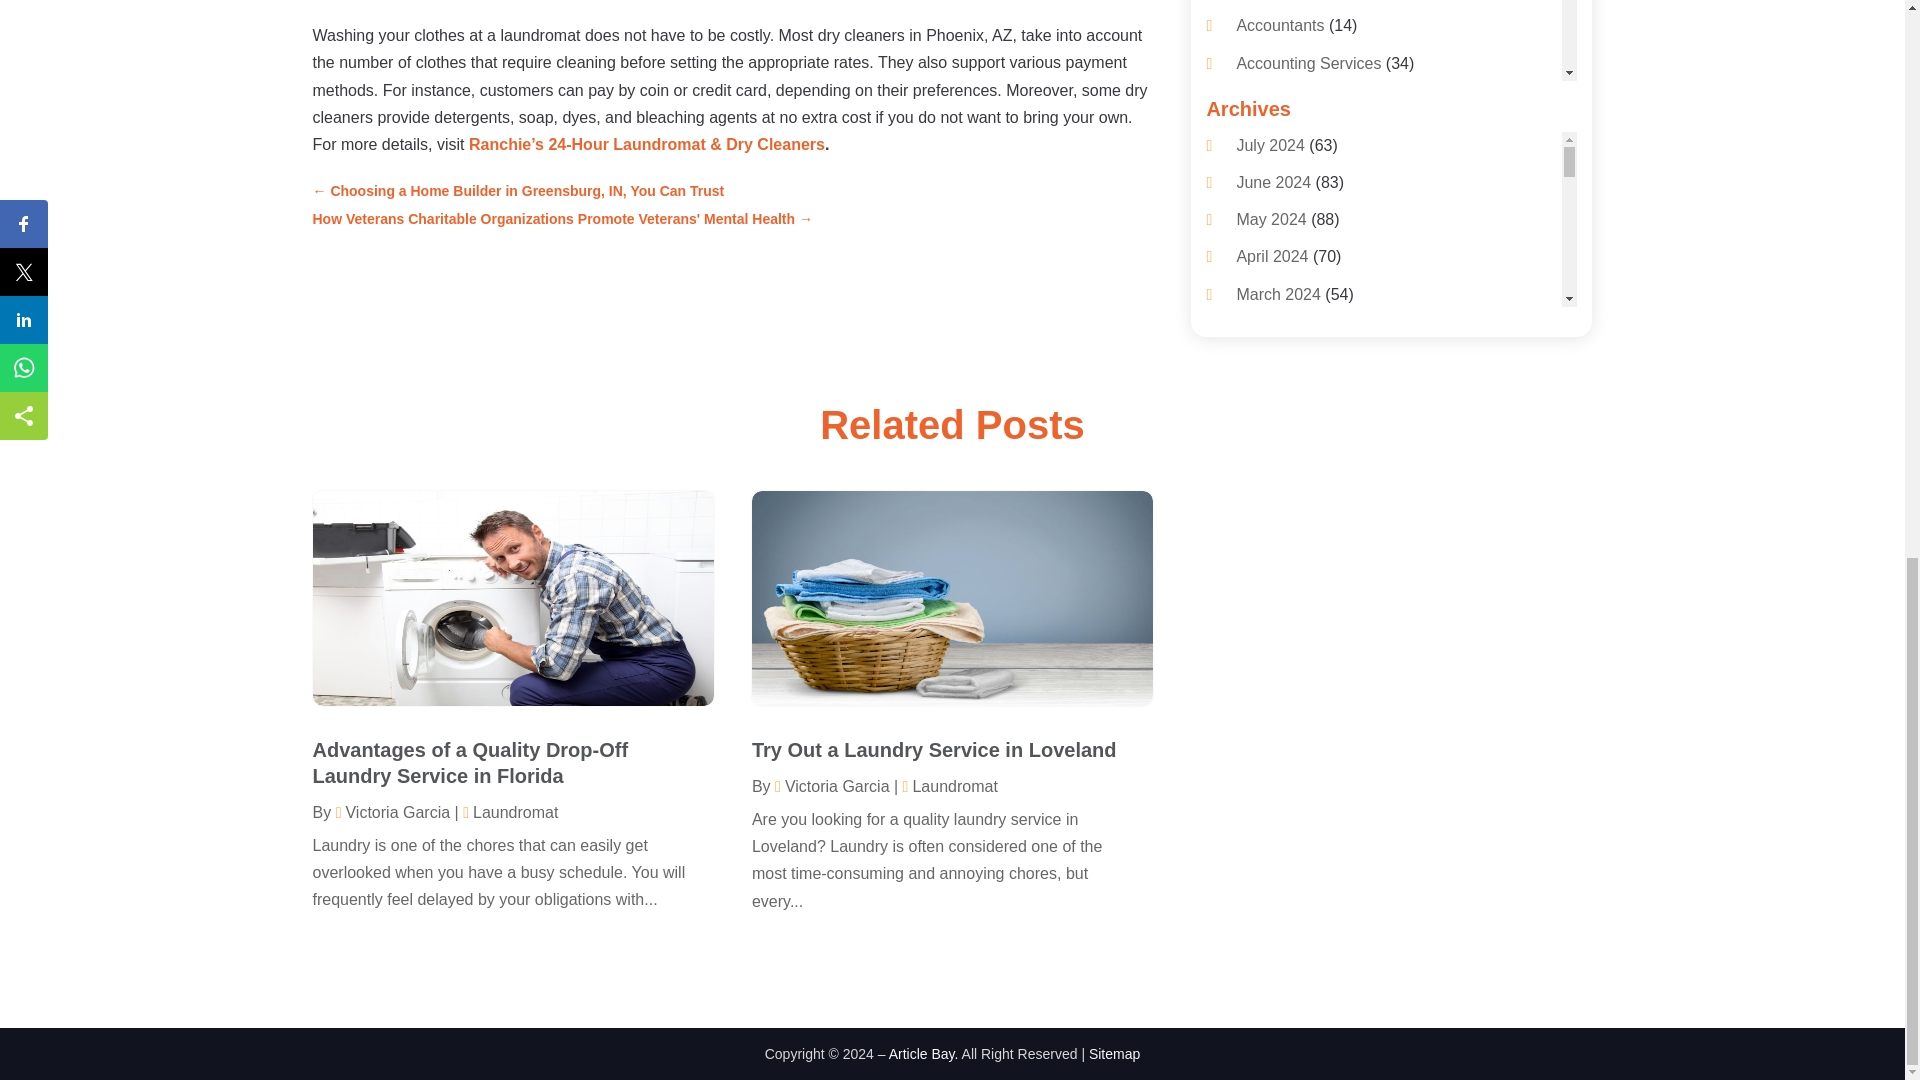  What do you see at coordinates (1280, 25) in the screenshot?
I see `Accountants` at bounding box center [1280, 25].